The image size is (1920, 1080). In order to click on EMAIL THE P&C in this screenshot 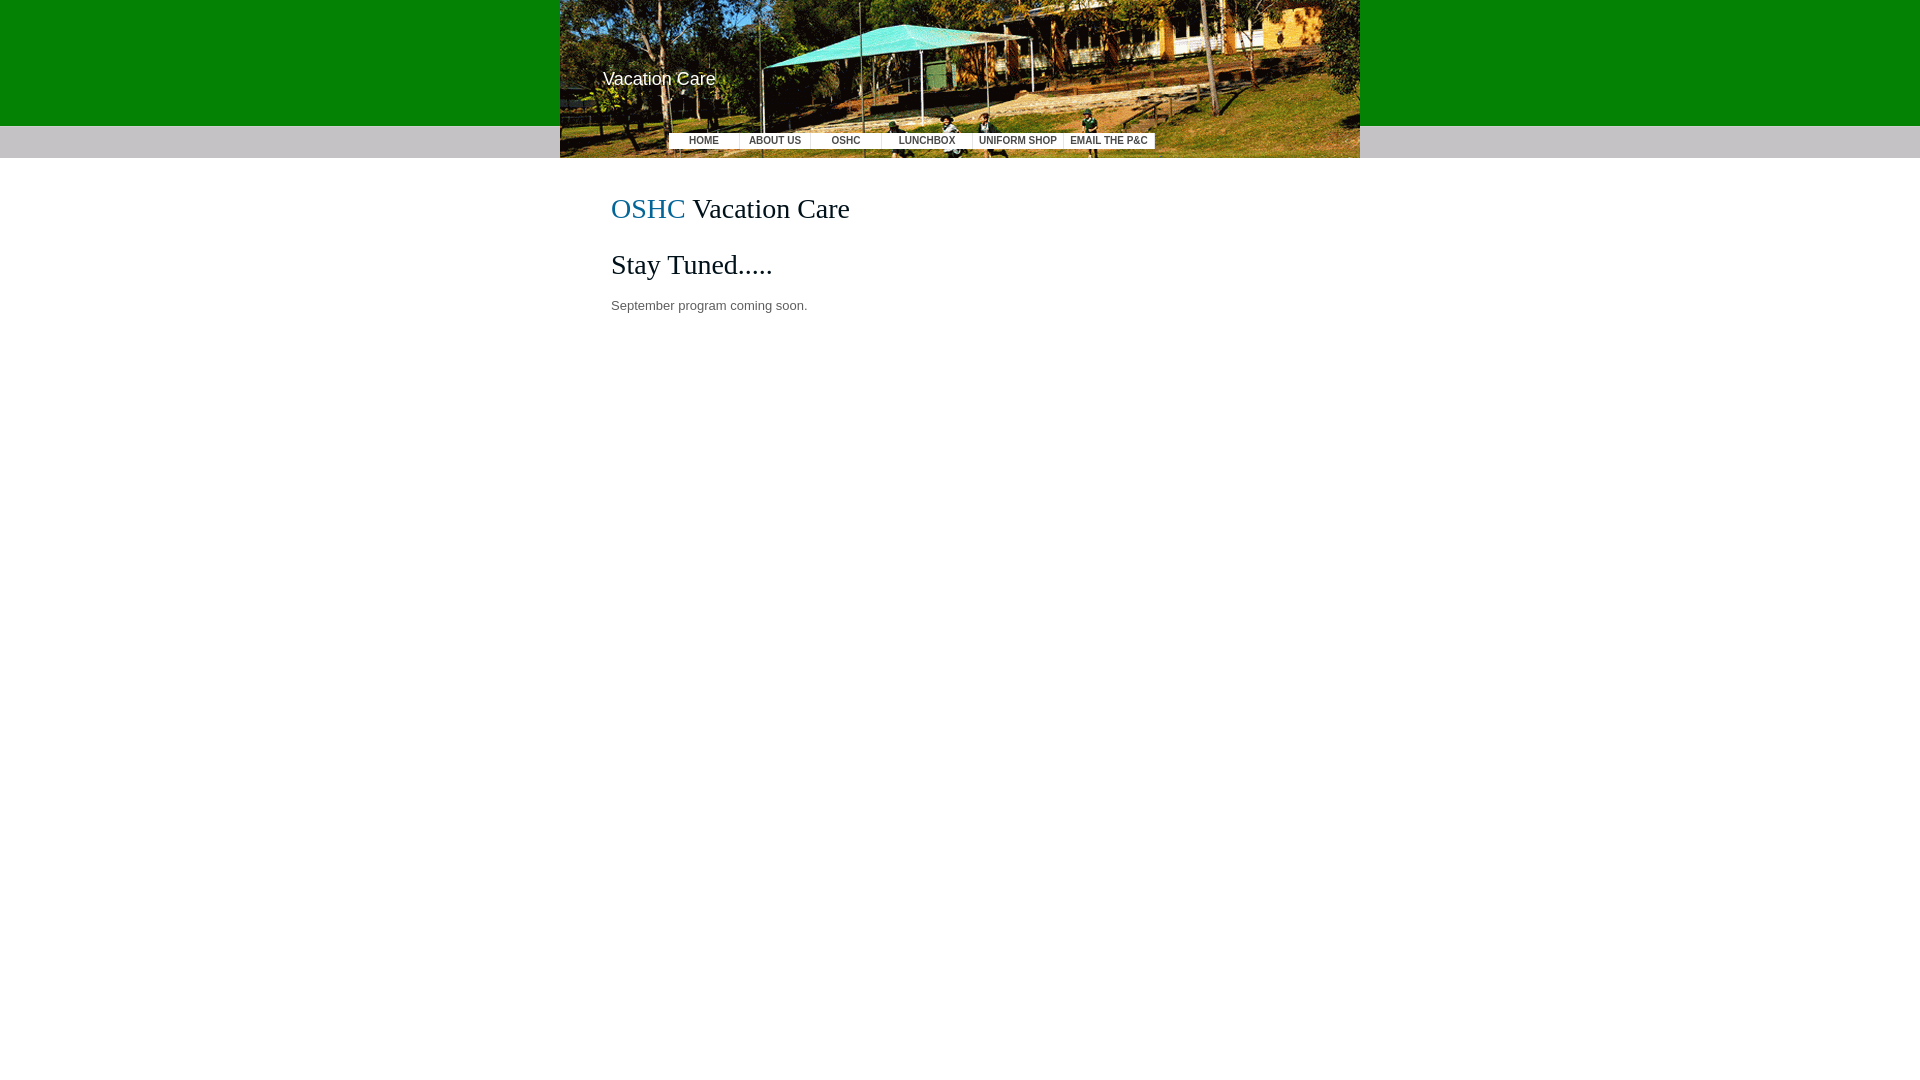, I will do `click(1109, 141)`.